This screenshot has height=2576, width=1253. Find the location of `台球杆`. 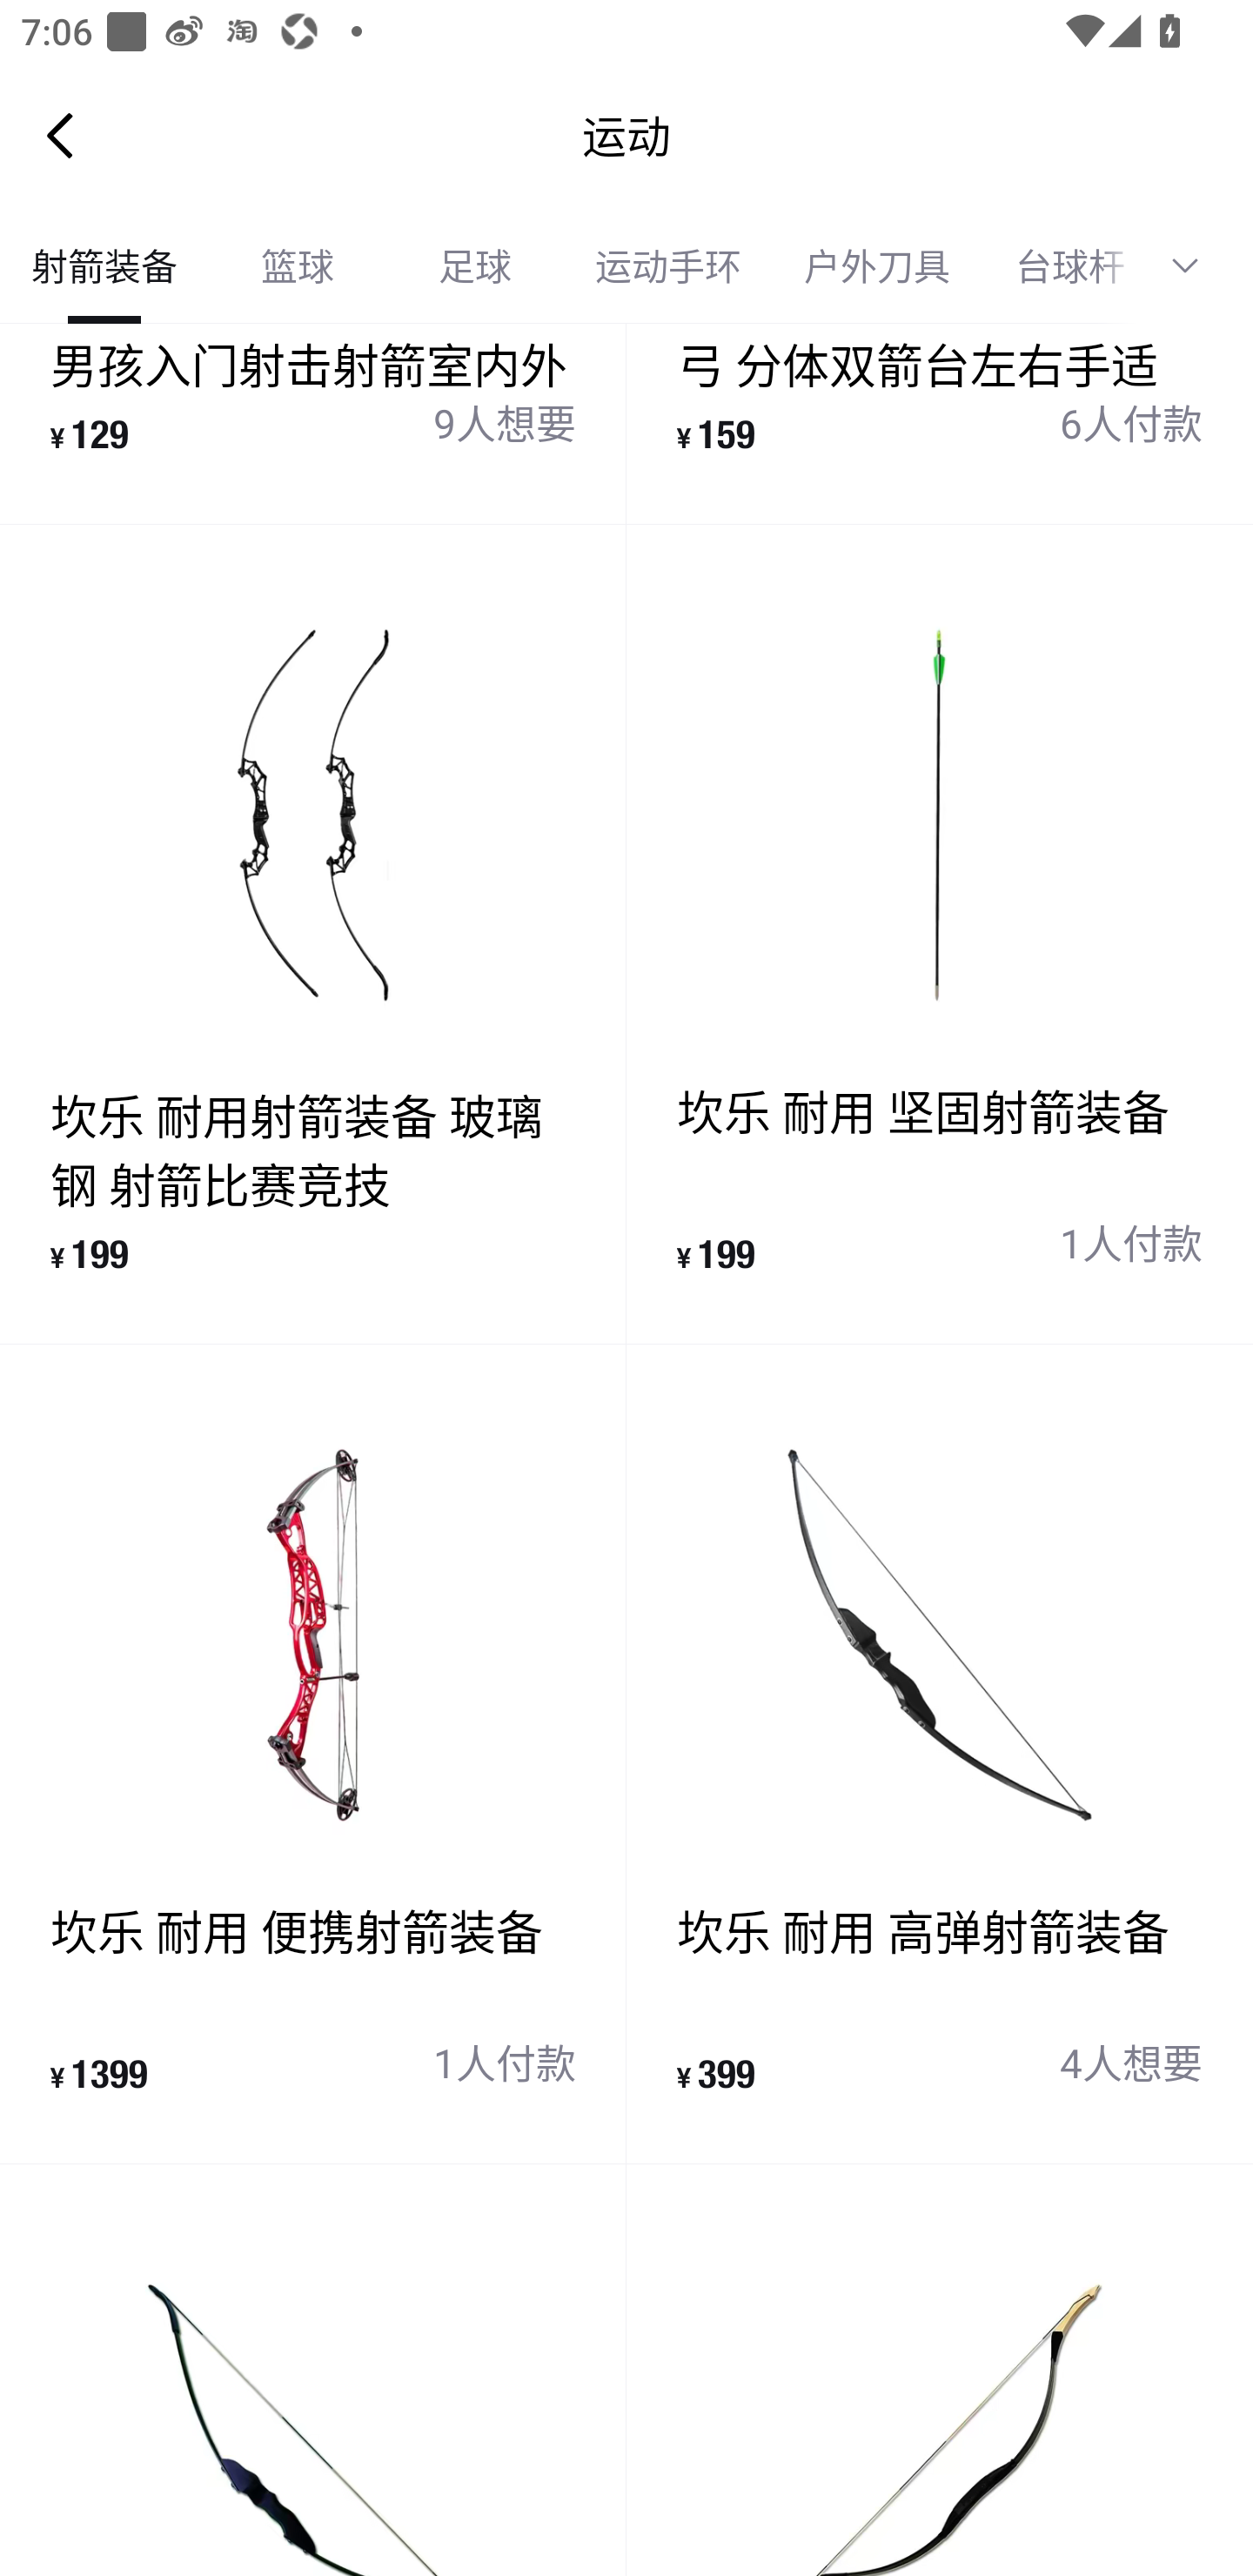

台球杆 is located at coordinates (1059, 266).